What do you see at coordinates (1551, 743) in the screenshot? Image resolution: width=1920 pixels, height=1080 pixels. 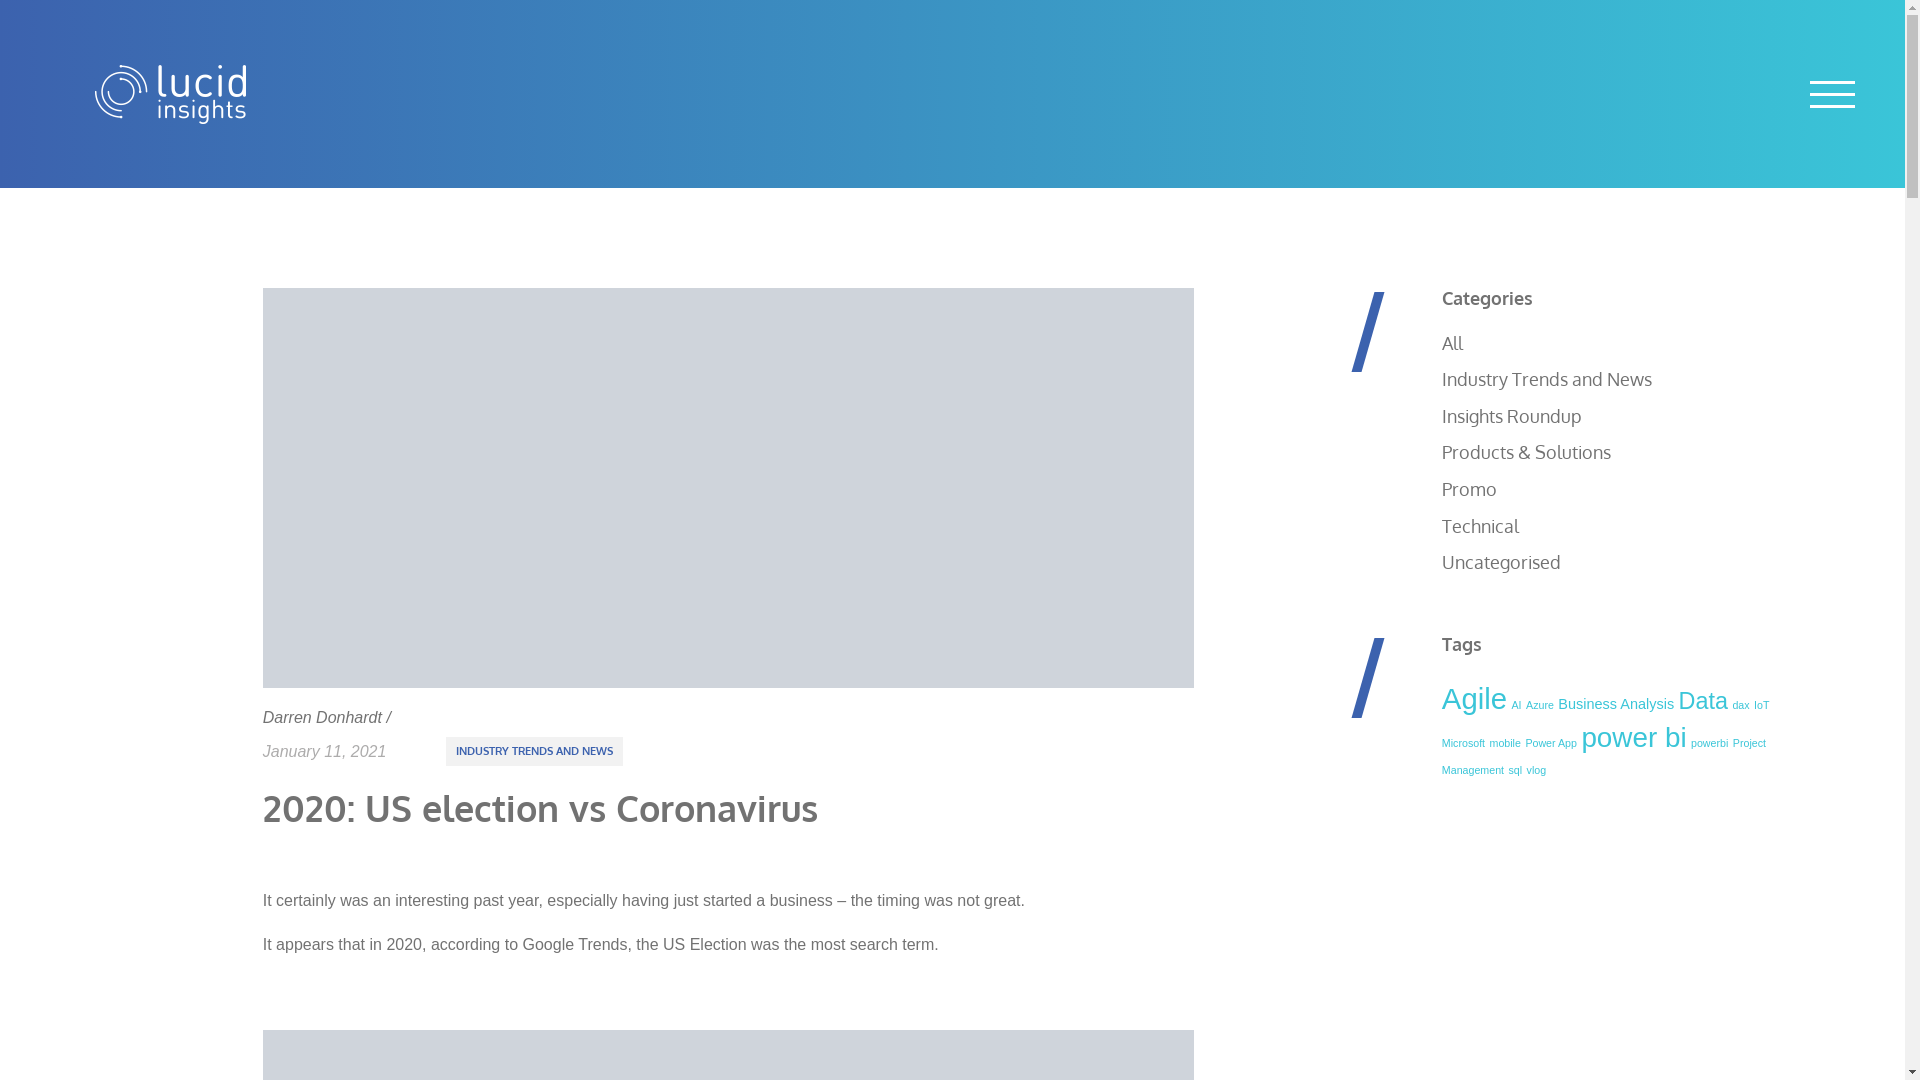 I see `Power App` at bounding box center [1551, 743].